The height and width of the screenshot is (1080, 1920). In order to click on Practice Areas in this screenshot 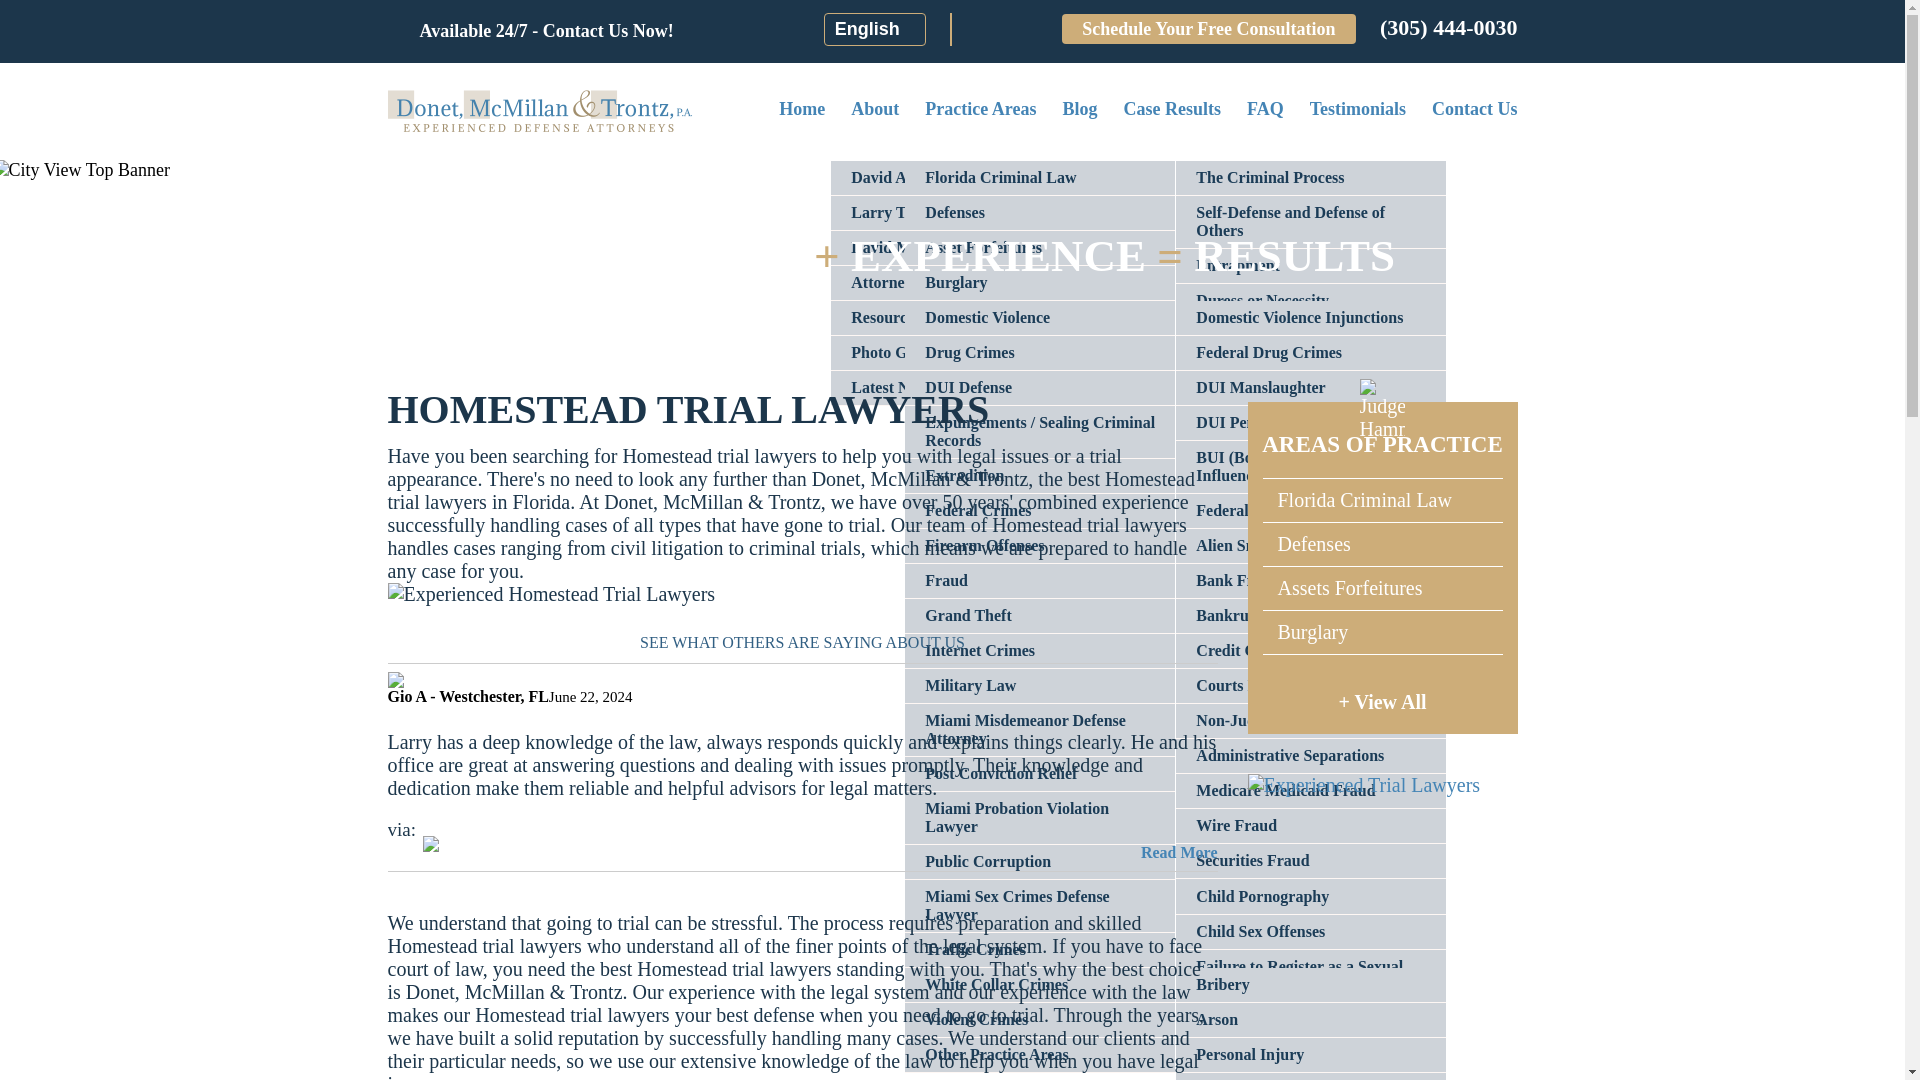, I will do `click(980, 109)`.